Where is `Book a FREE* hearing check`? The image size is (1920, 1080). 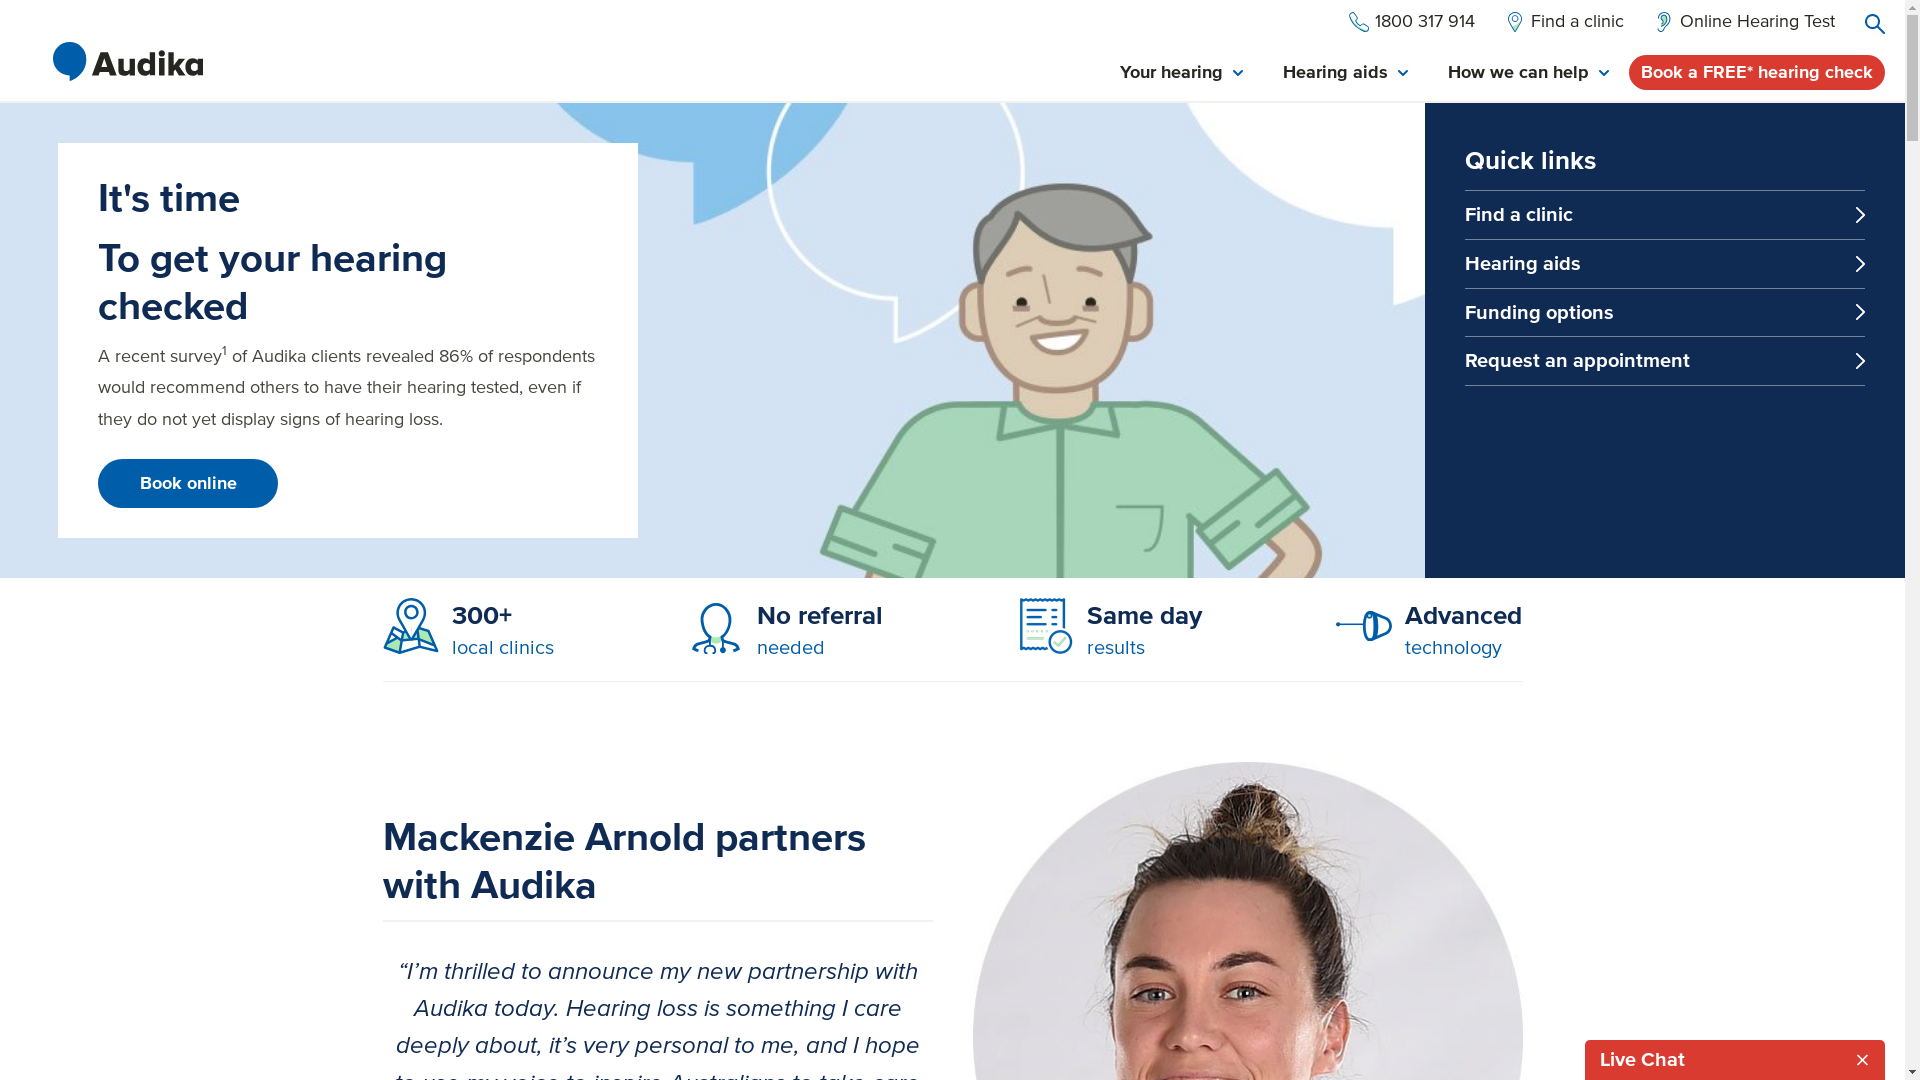
Book a FREE* hearing check is located at coordinates (1757, 72).